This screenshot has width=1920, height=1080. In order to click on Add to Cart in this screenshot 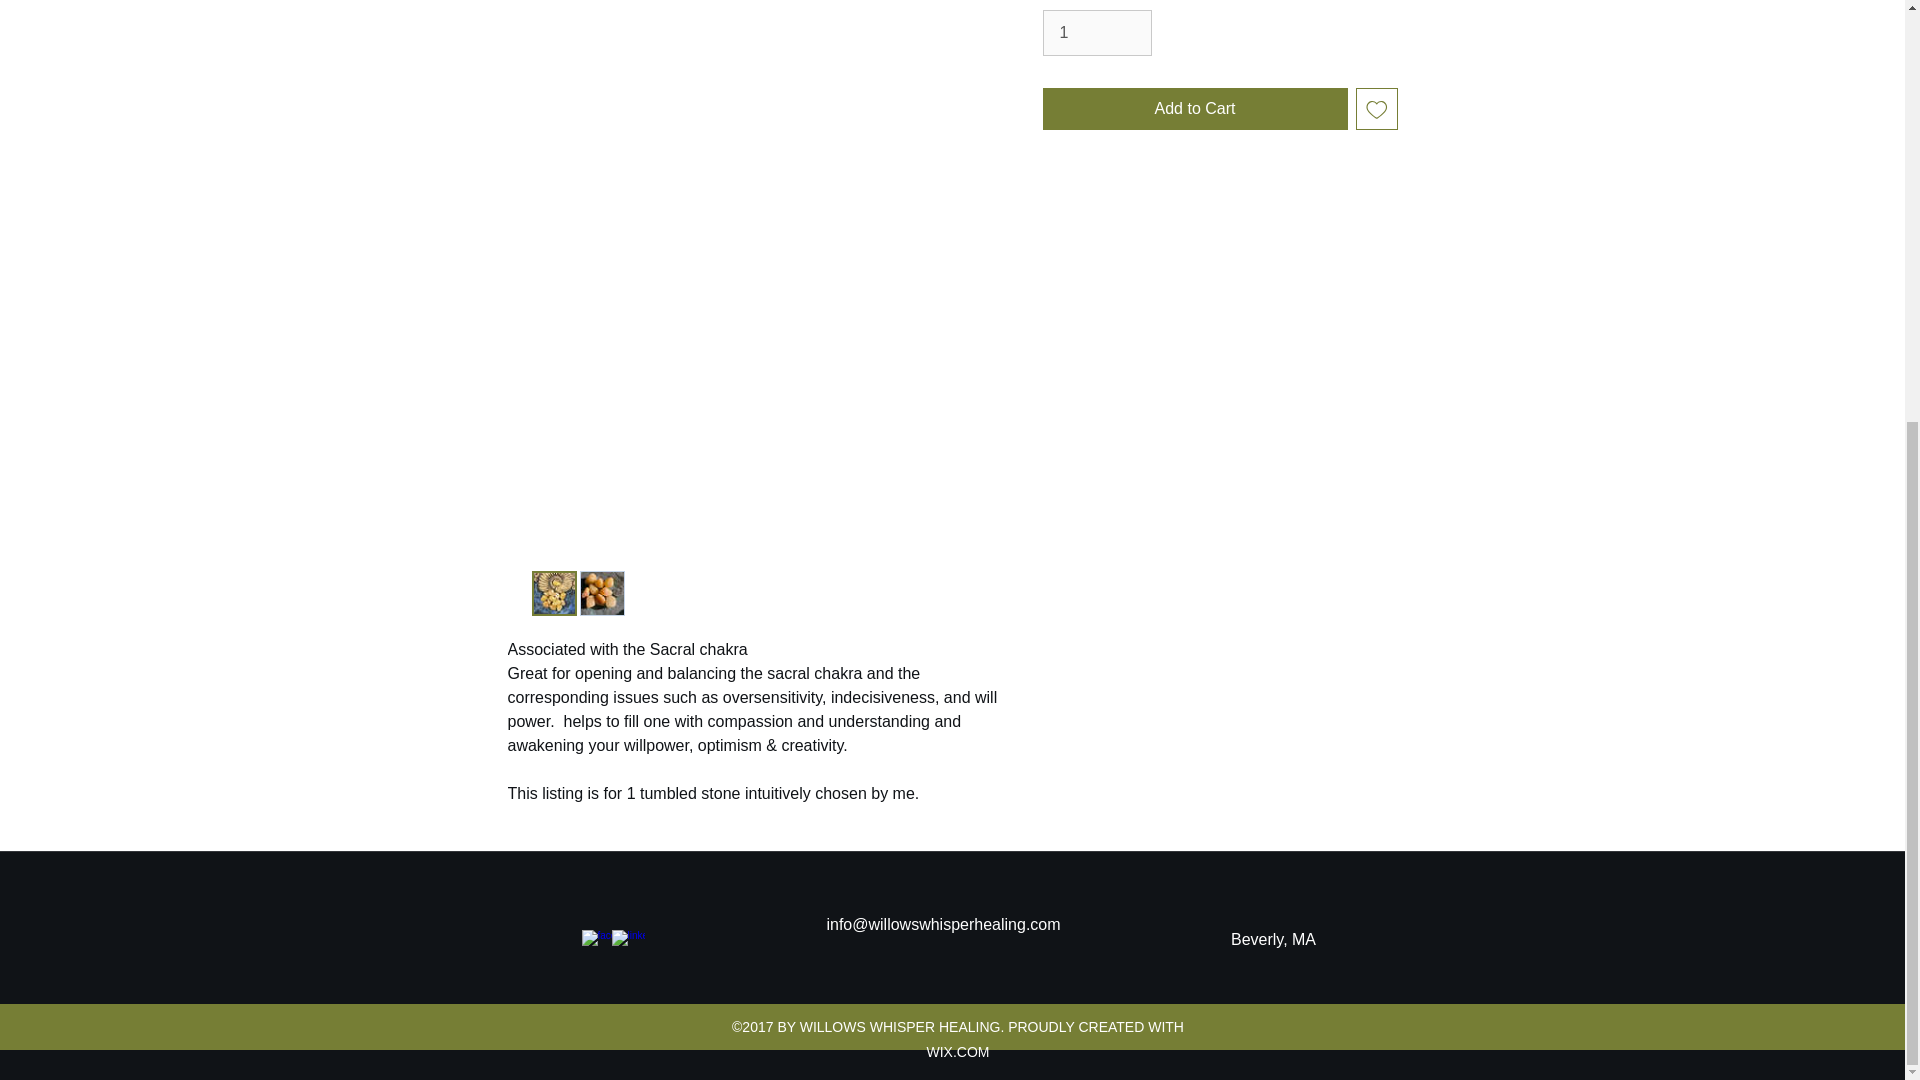, I will do `click(1194, 108)`.